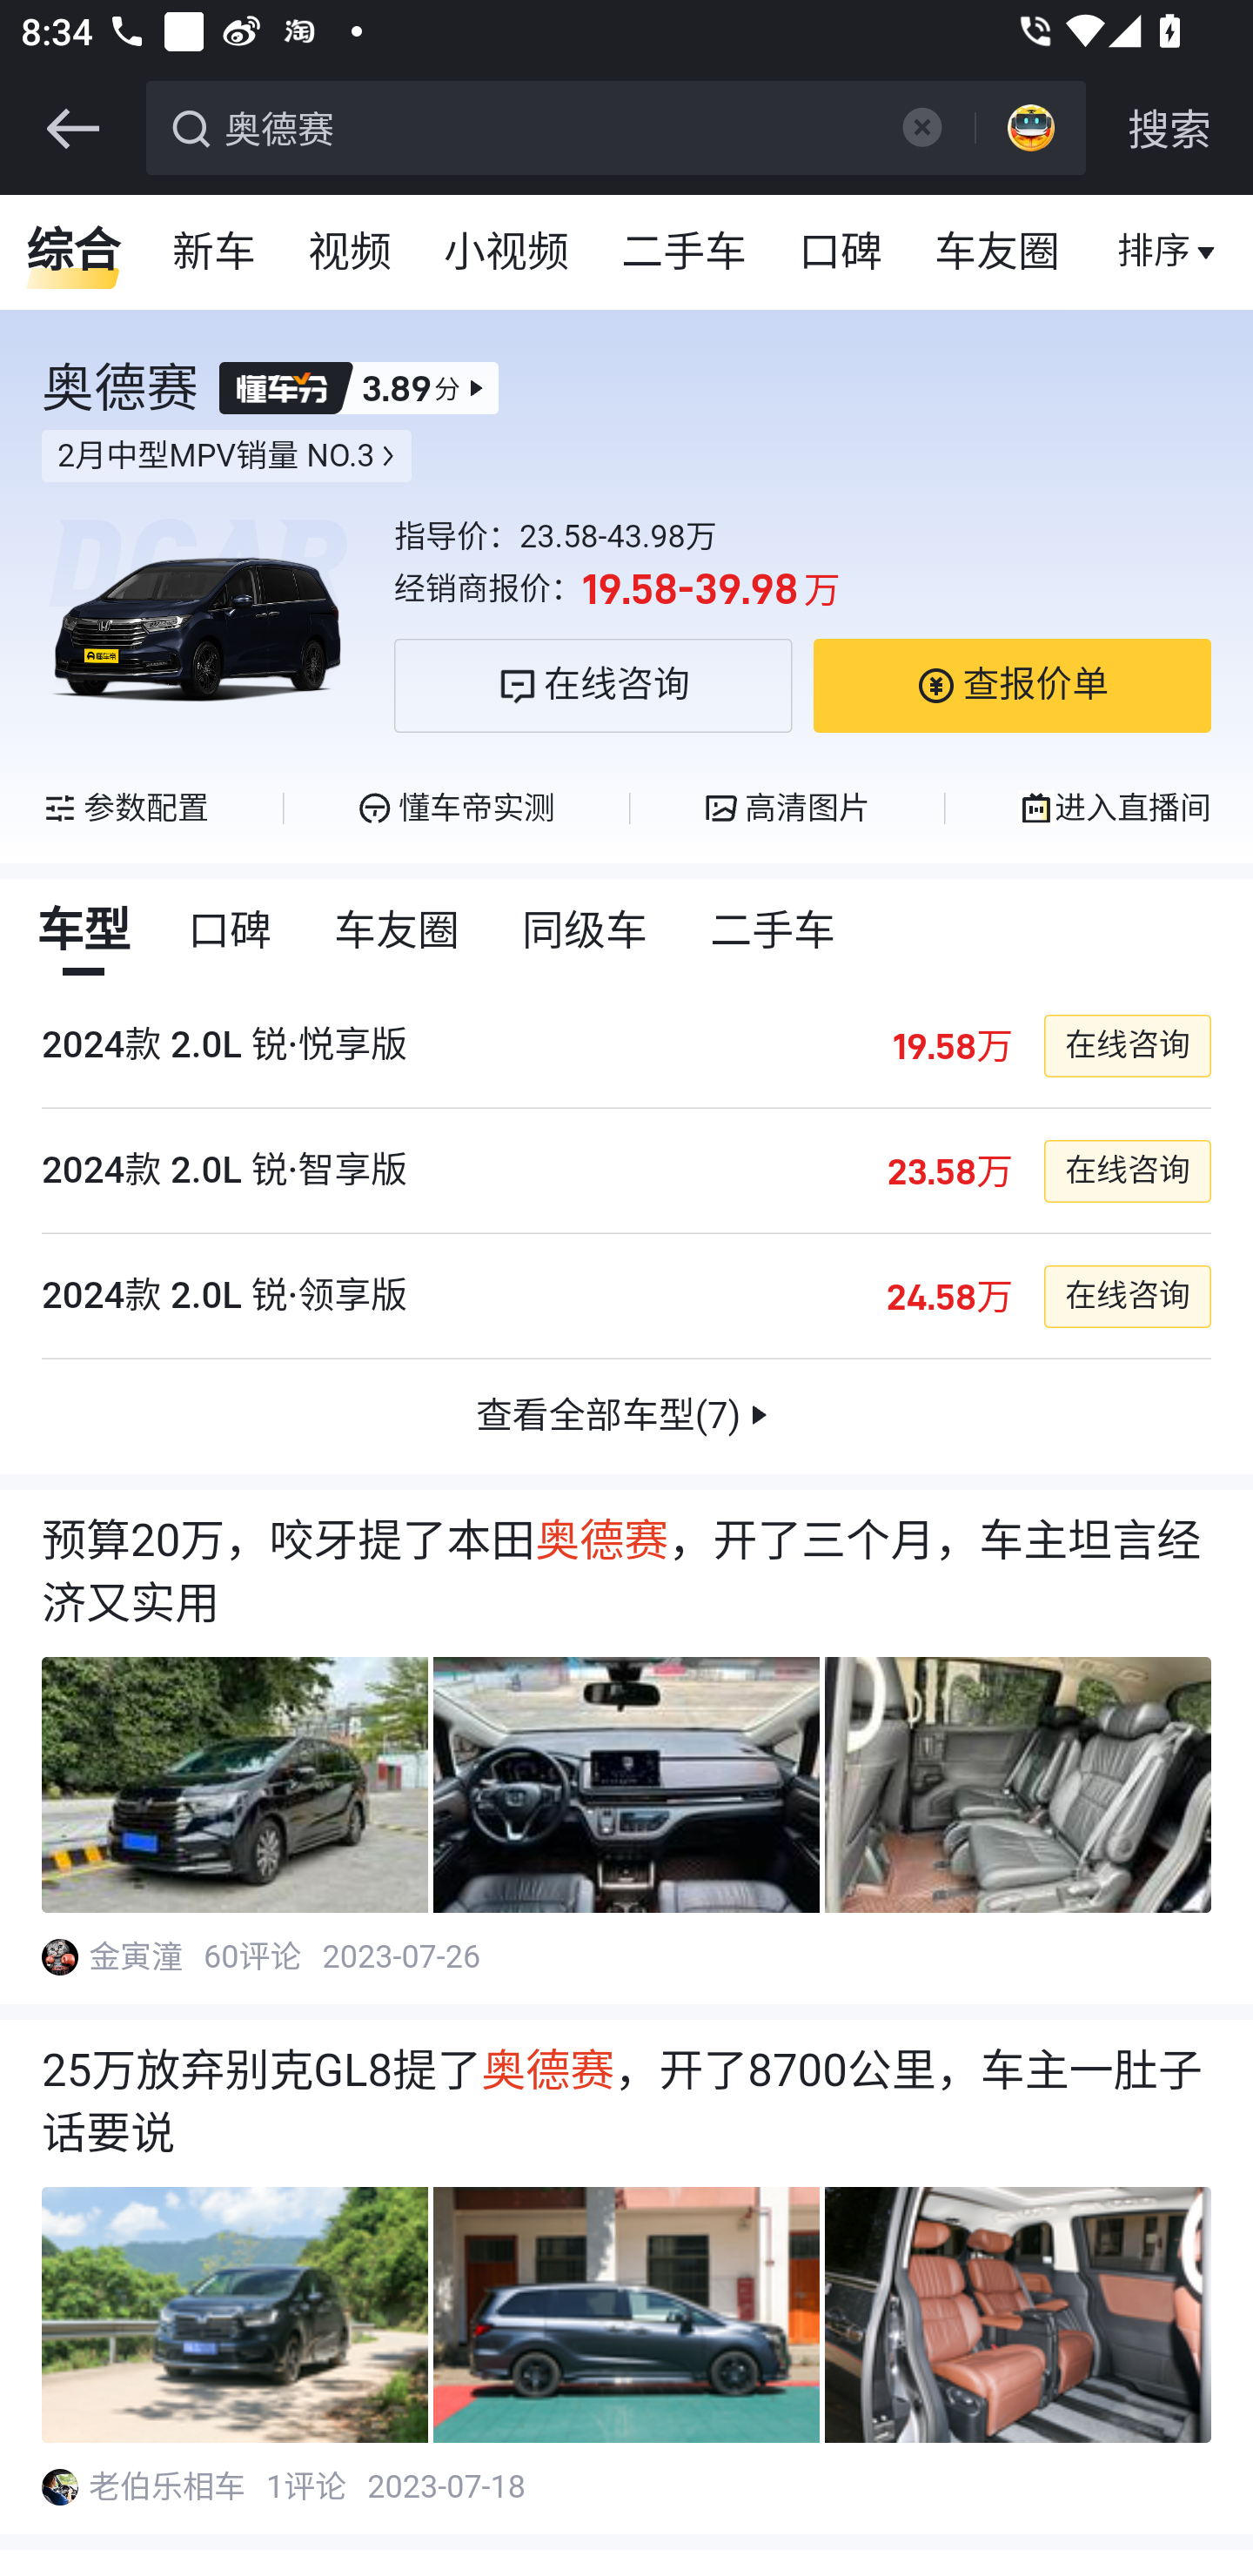  What do you see at coordinates (1155, 252) in the screenshot?
I see `直播` at bounding box center [1155, 252].